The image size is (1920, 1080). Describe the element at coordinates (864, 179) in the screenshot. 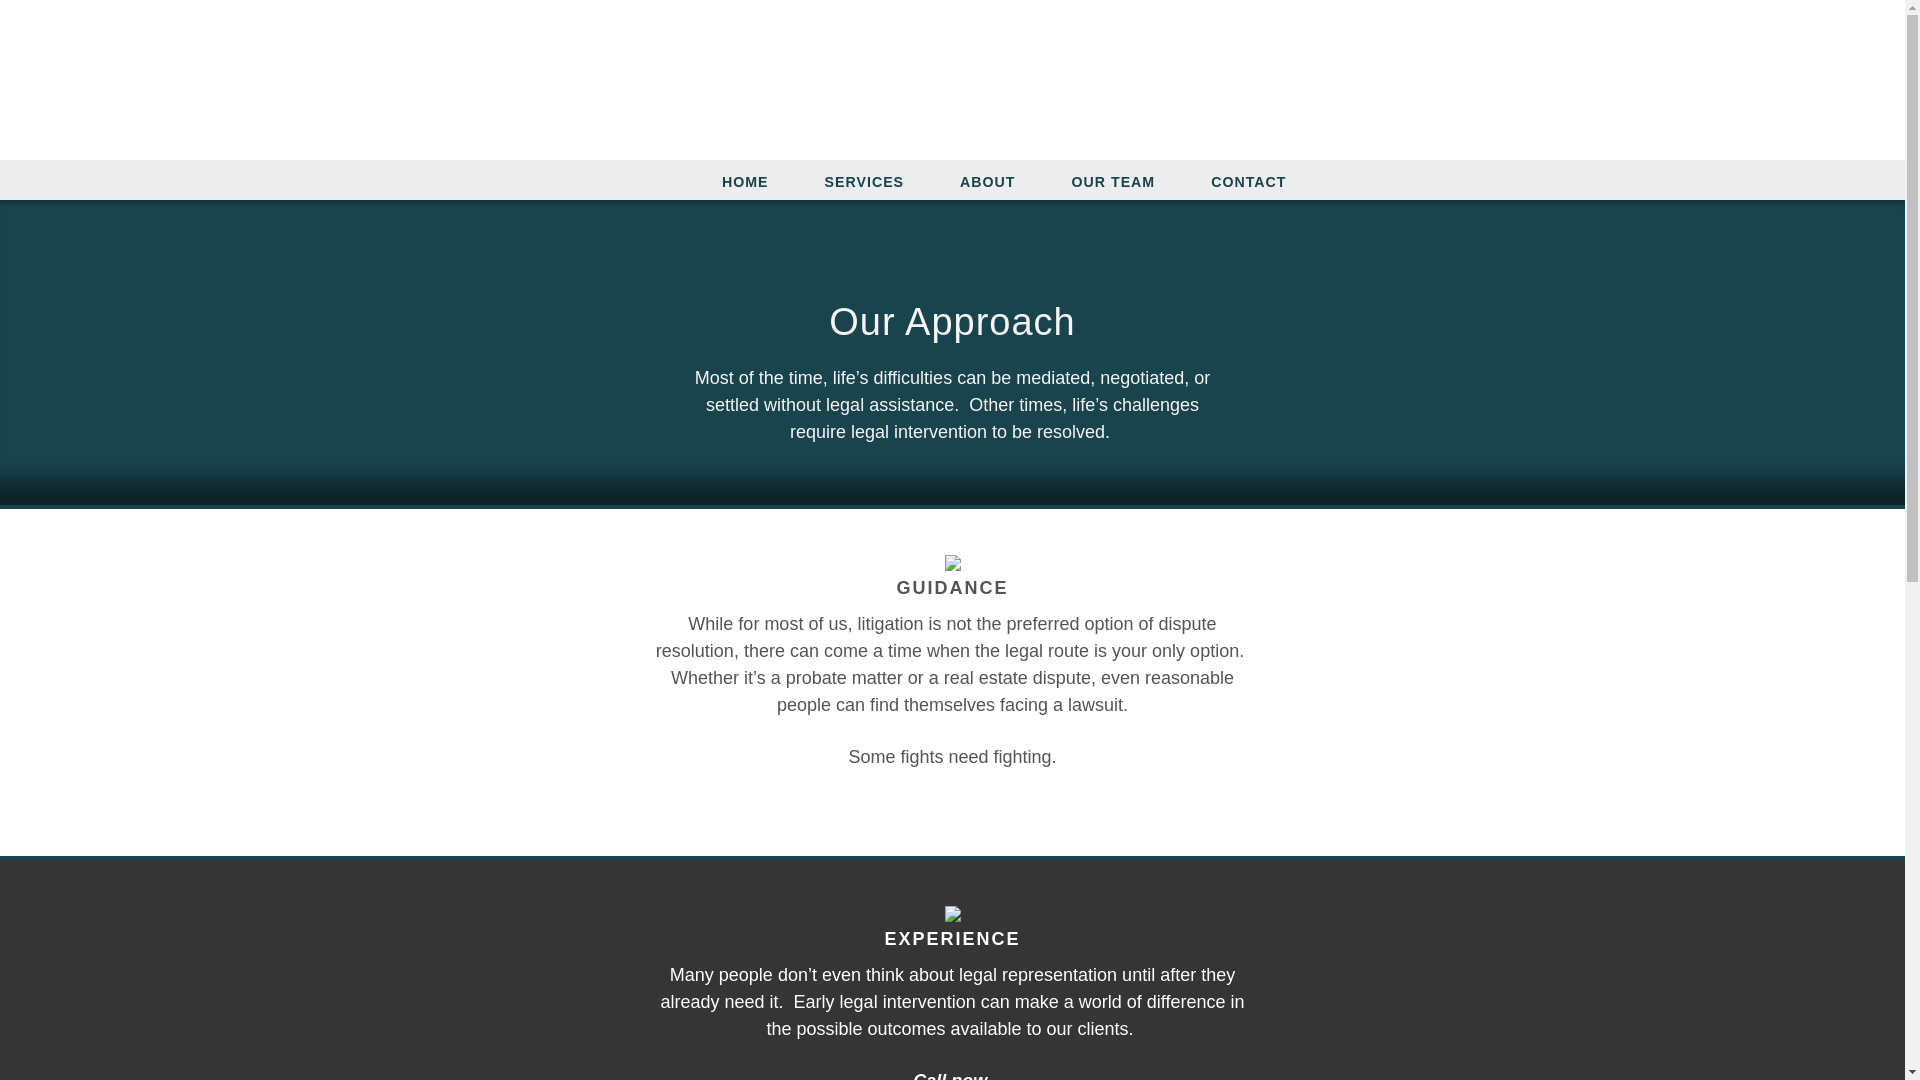

I see `SERVICES` at that location.